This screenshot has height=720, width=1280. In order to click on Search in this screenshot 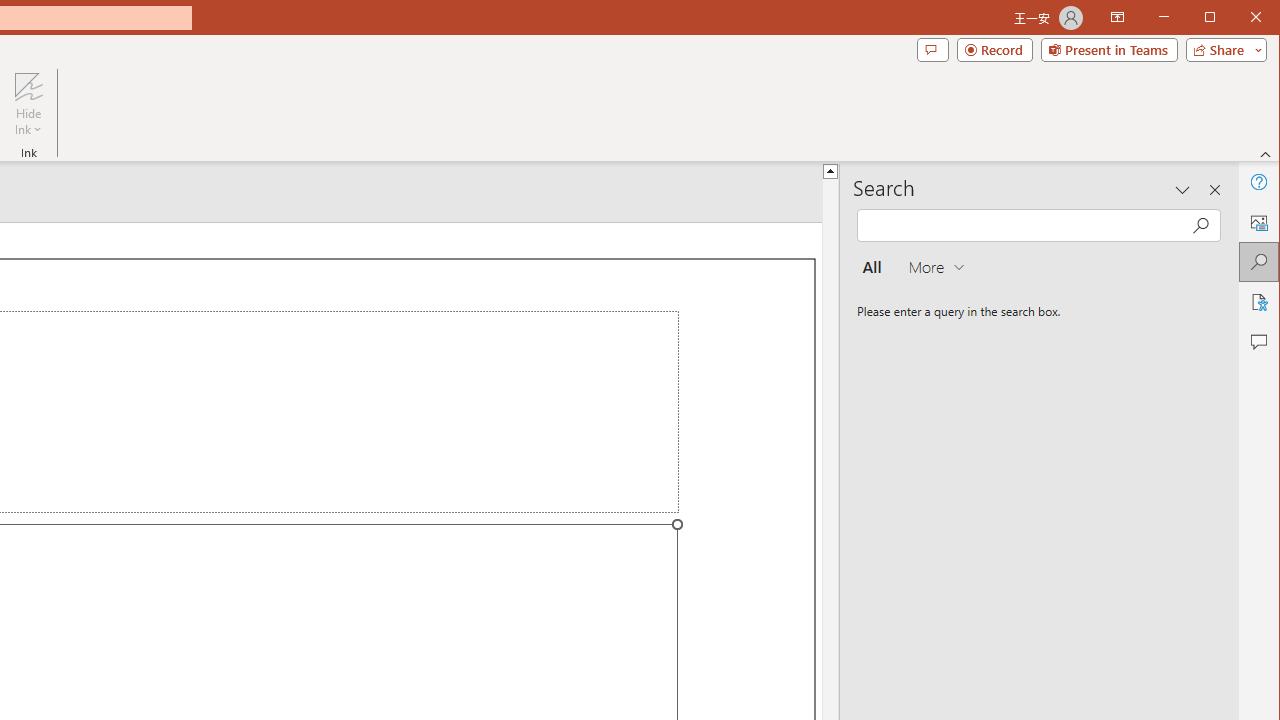, I will do `click(1258, 262)`.